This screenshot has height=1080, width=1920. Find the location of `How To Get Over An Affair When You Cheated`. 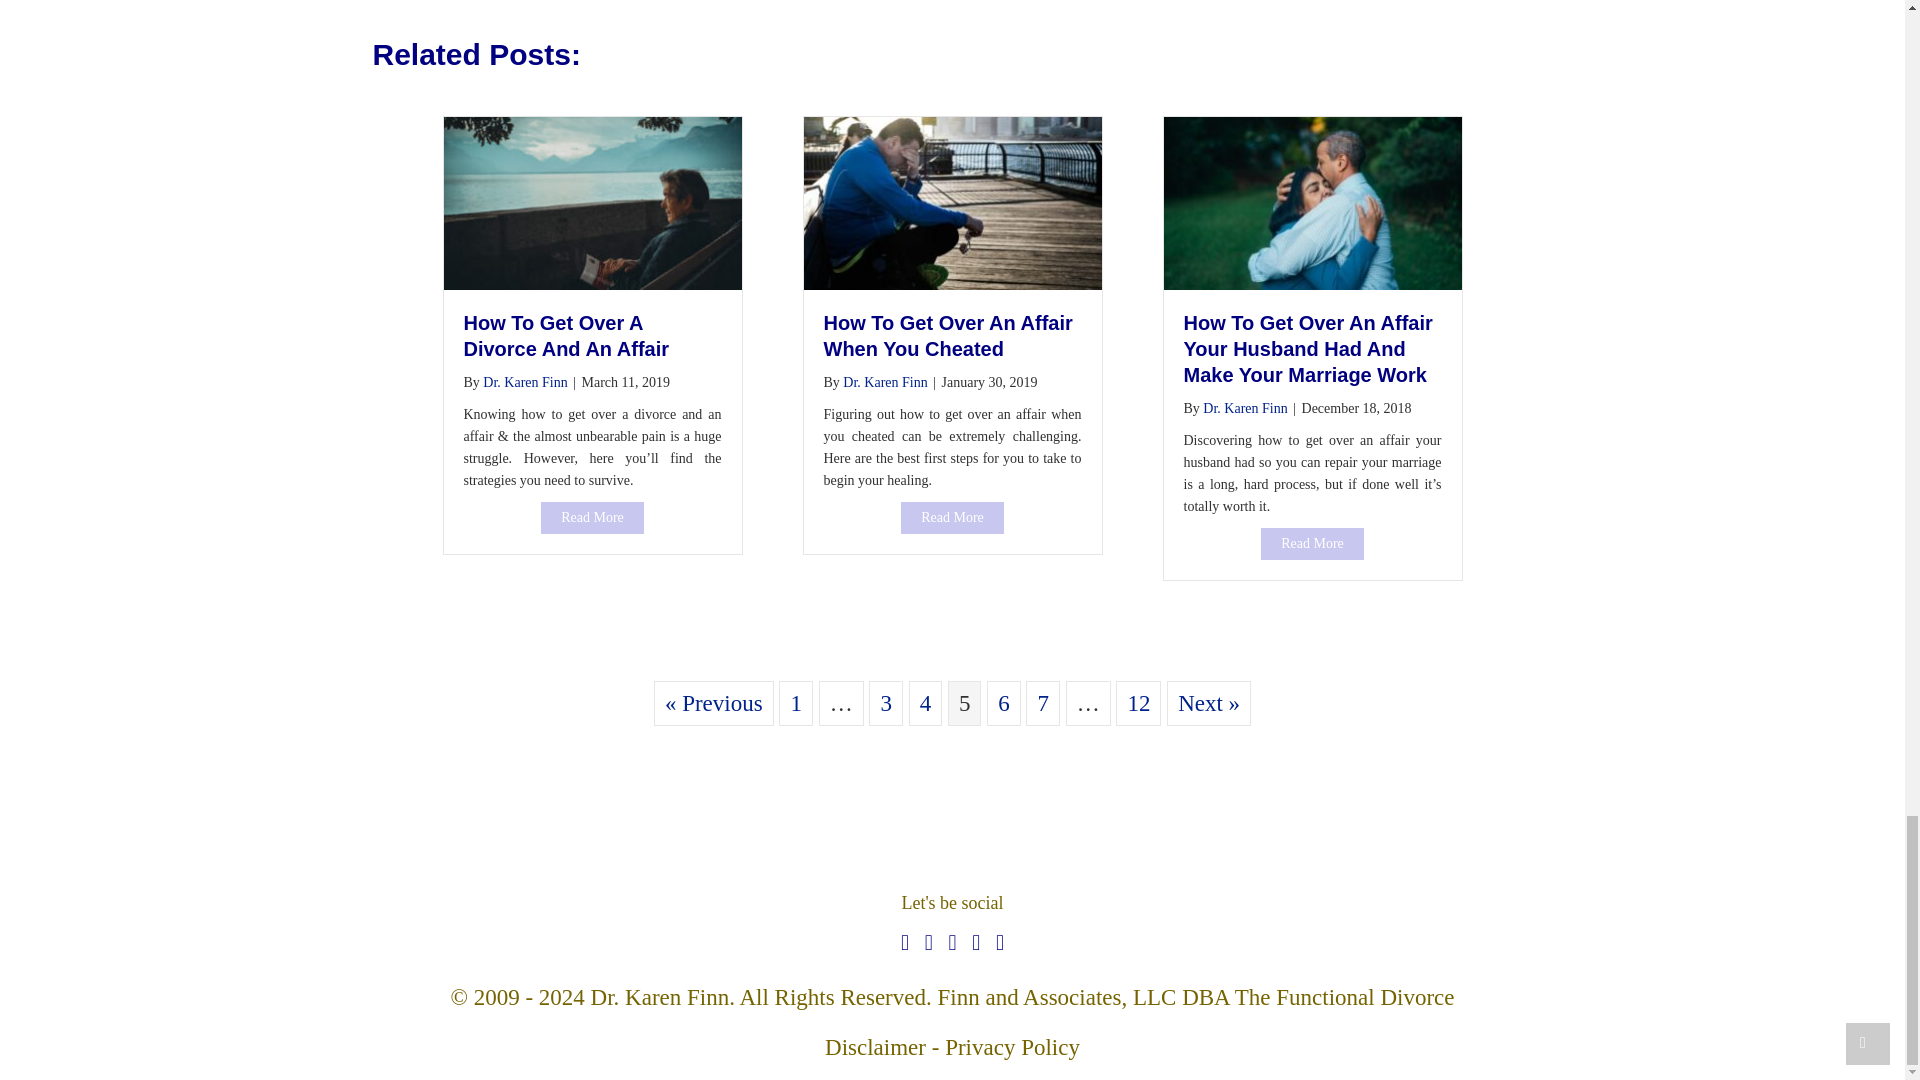

How To Get Over An Affair When You Cheated is located at coordinates (948, 336).